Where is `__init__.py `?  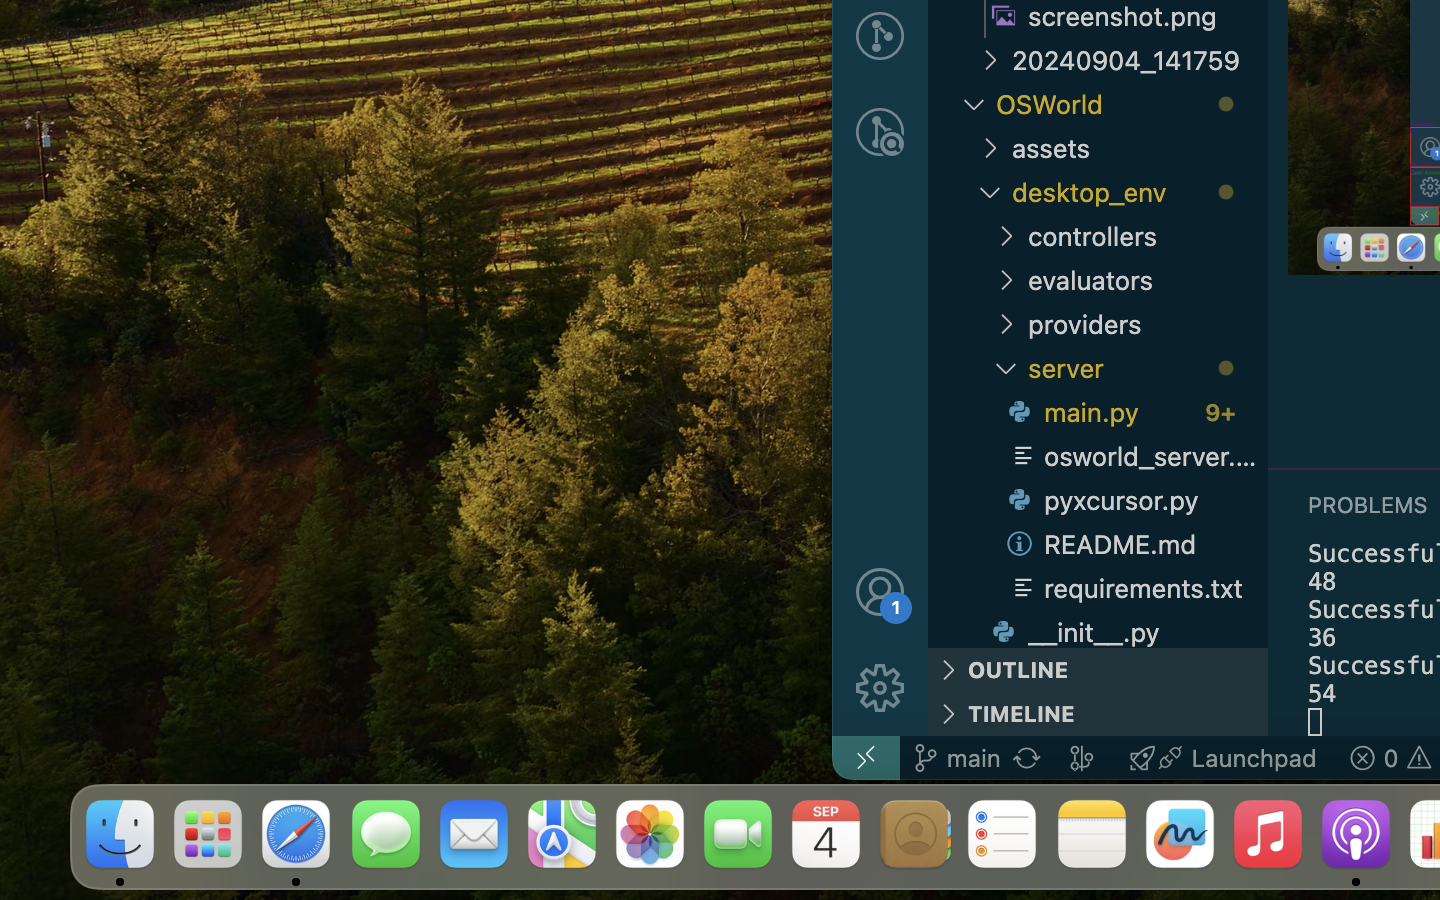 __init__.py  is located at coordinates (1126, 629).